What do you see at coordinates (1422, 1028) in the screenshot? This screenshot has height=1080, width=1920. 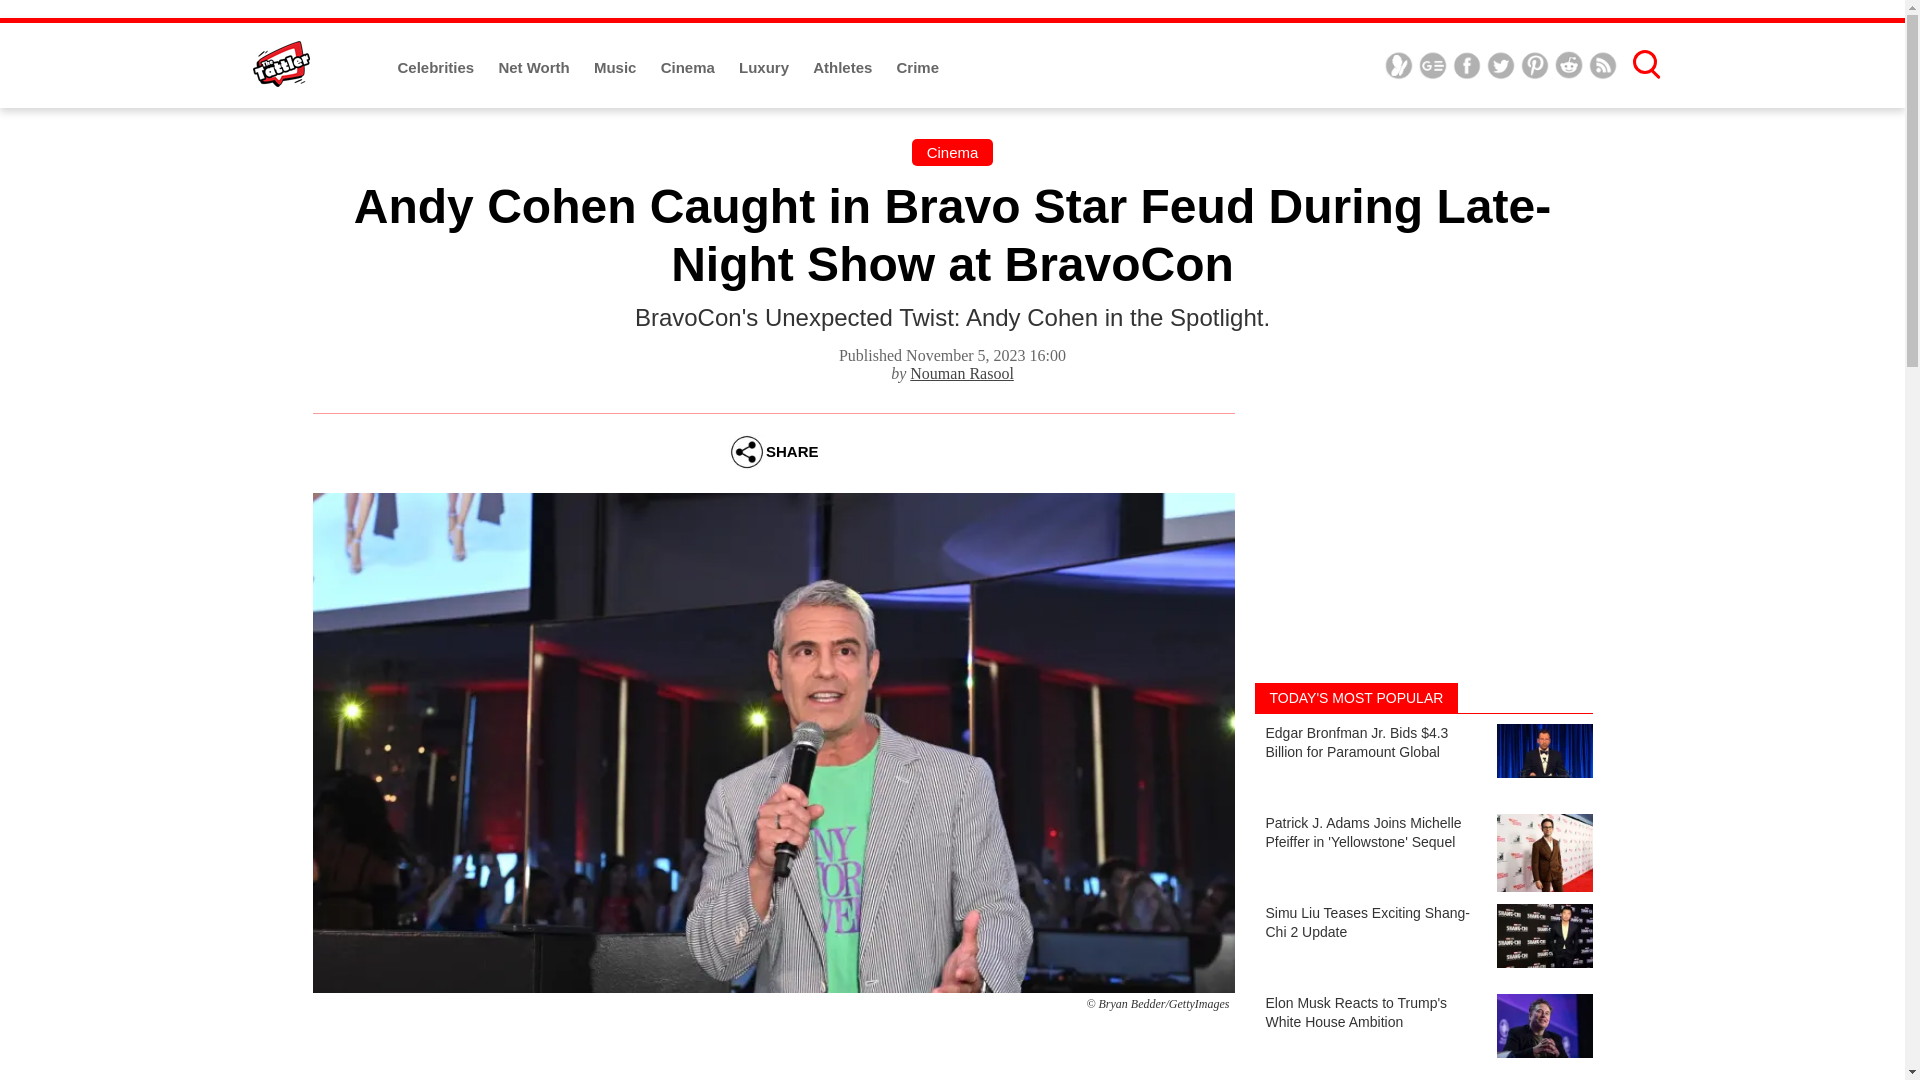 I see `Elon Musk Reacts to Trump's White House Ambition` at bounding box center [1422, 1028].